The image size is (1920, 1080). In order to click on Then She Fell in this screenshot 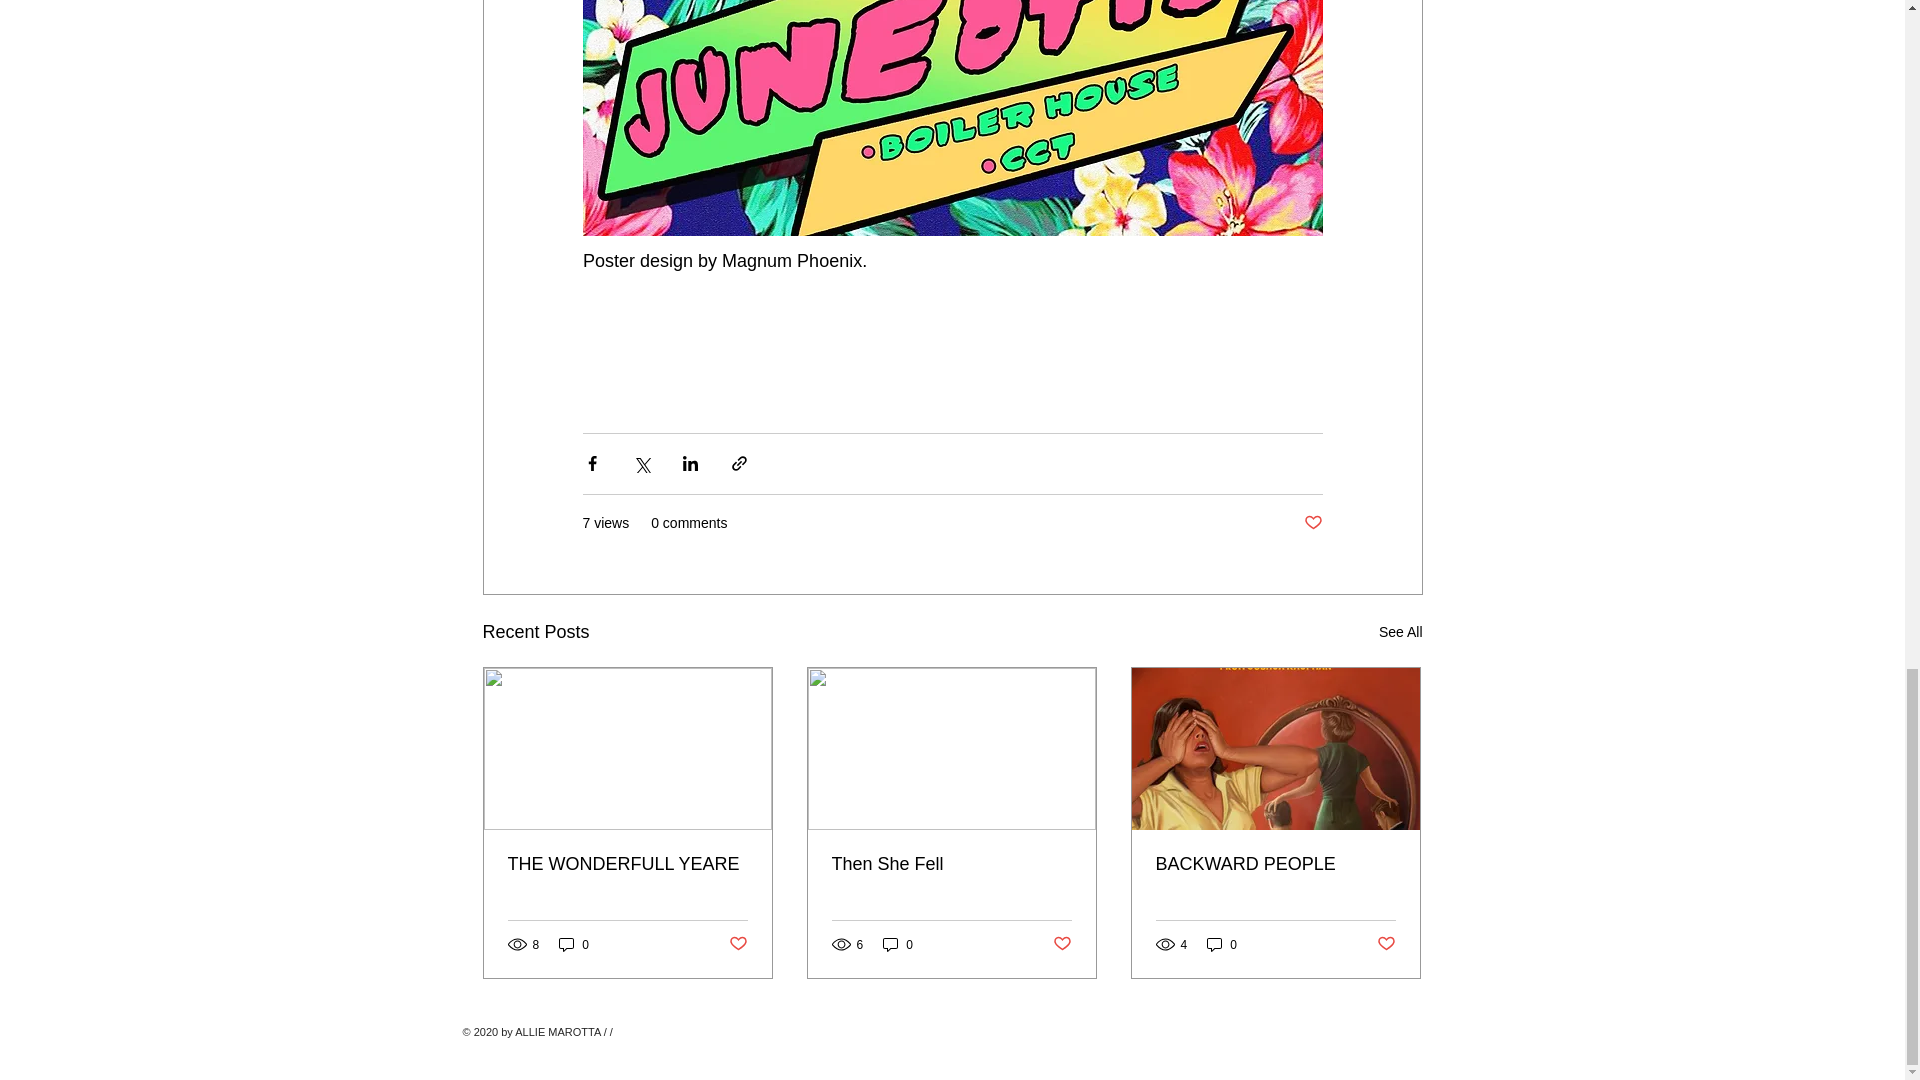, I will do `click(951, 864)`.